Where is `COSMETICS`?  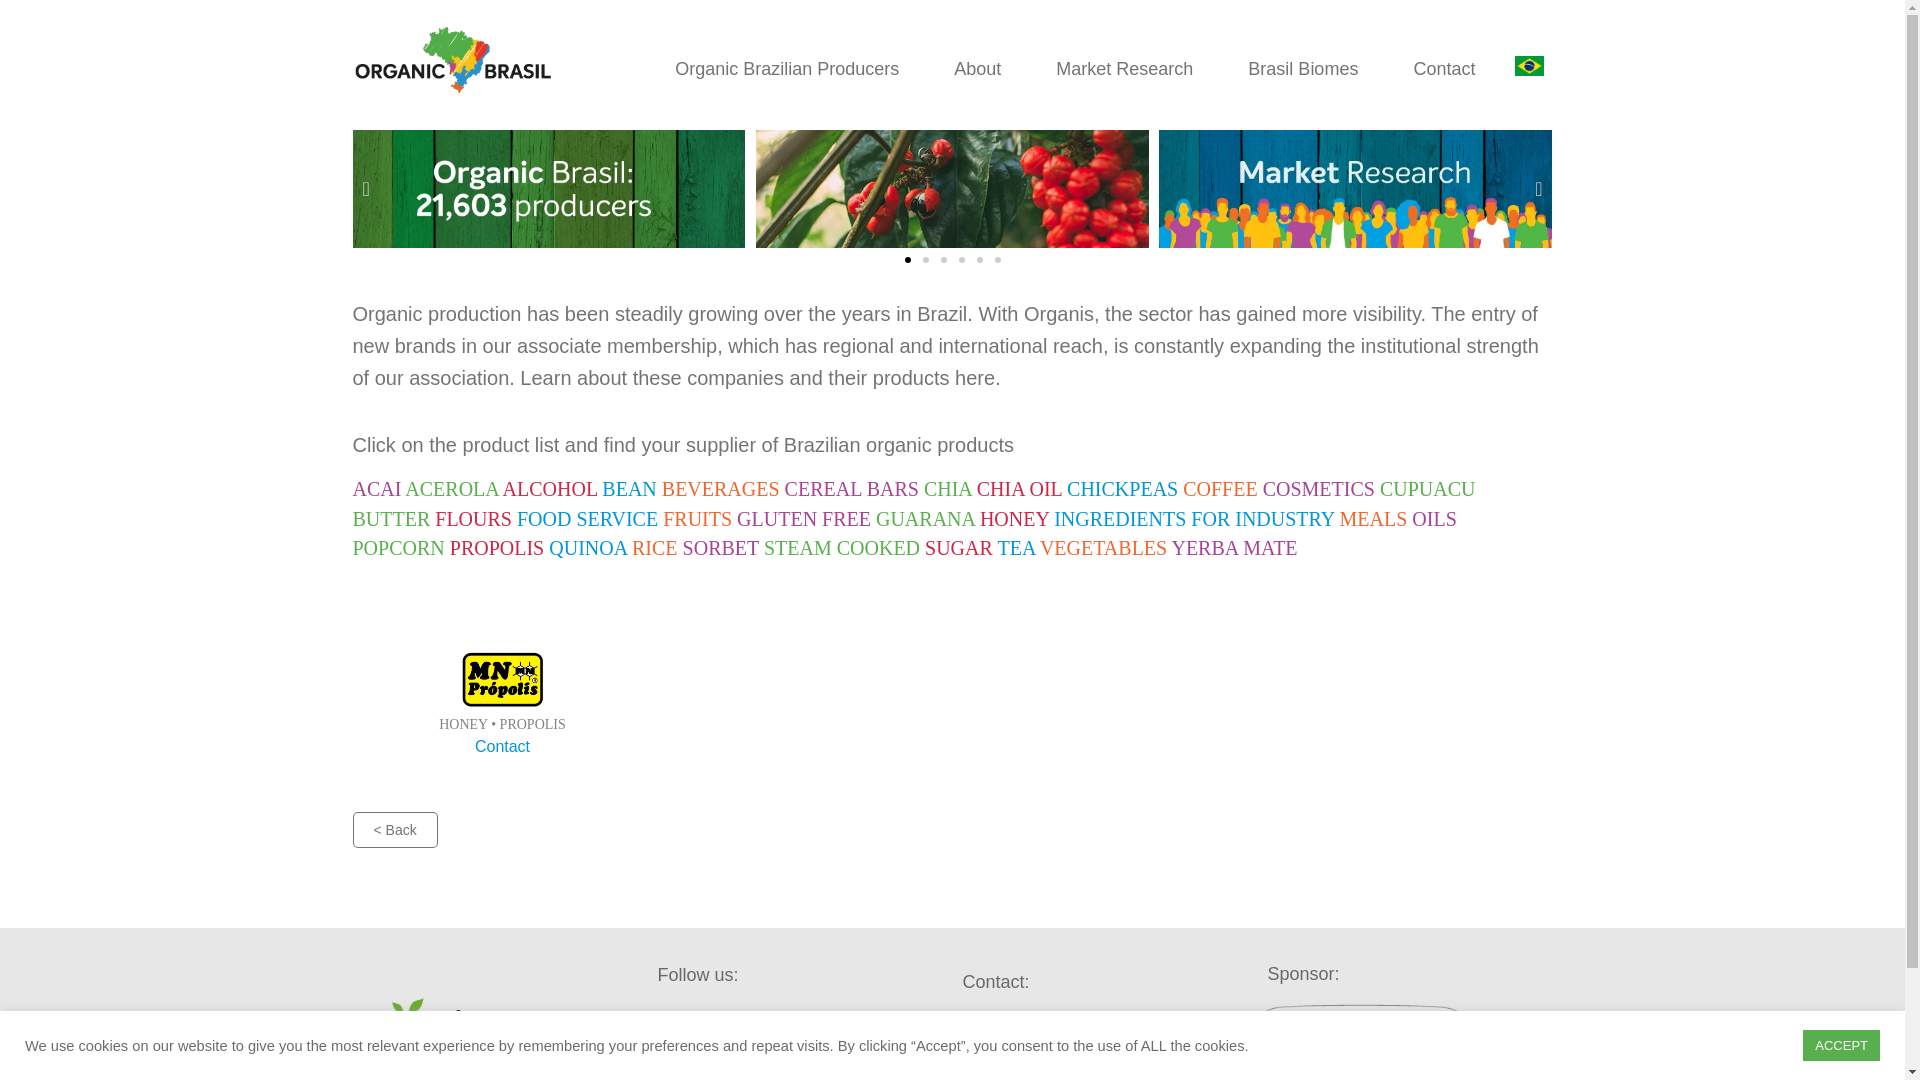
COSMETICS is located at coordinates (1322, 489).